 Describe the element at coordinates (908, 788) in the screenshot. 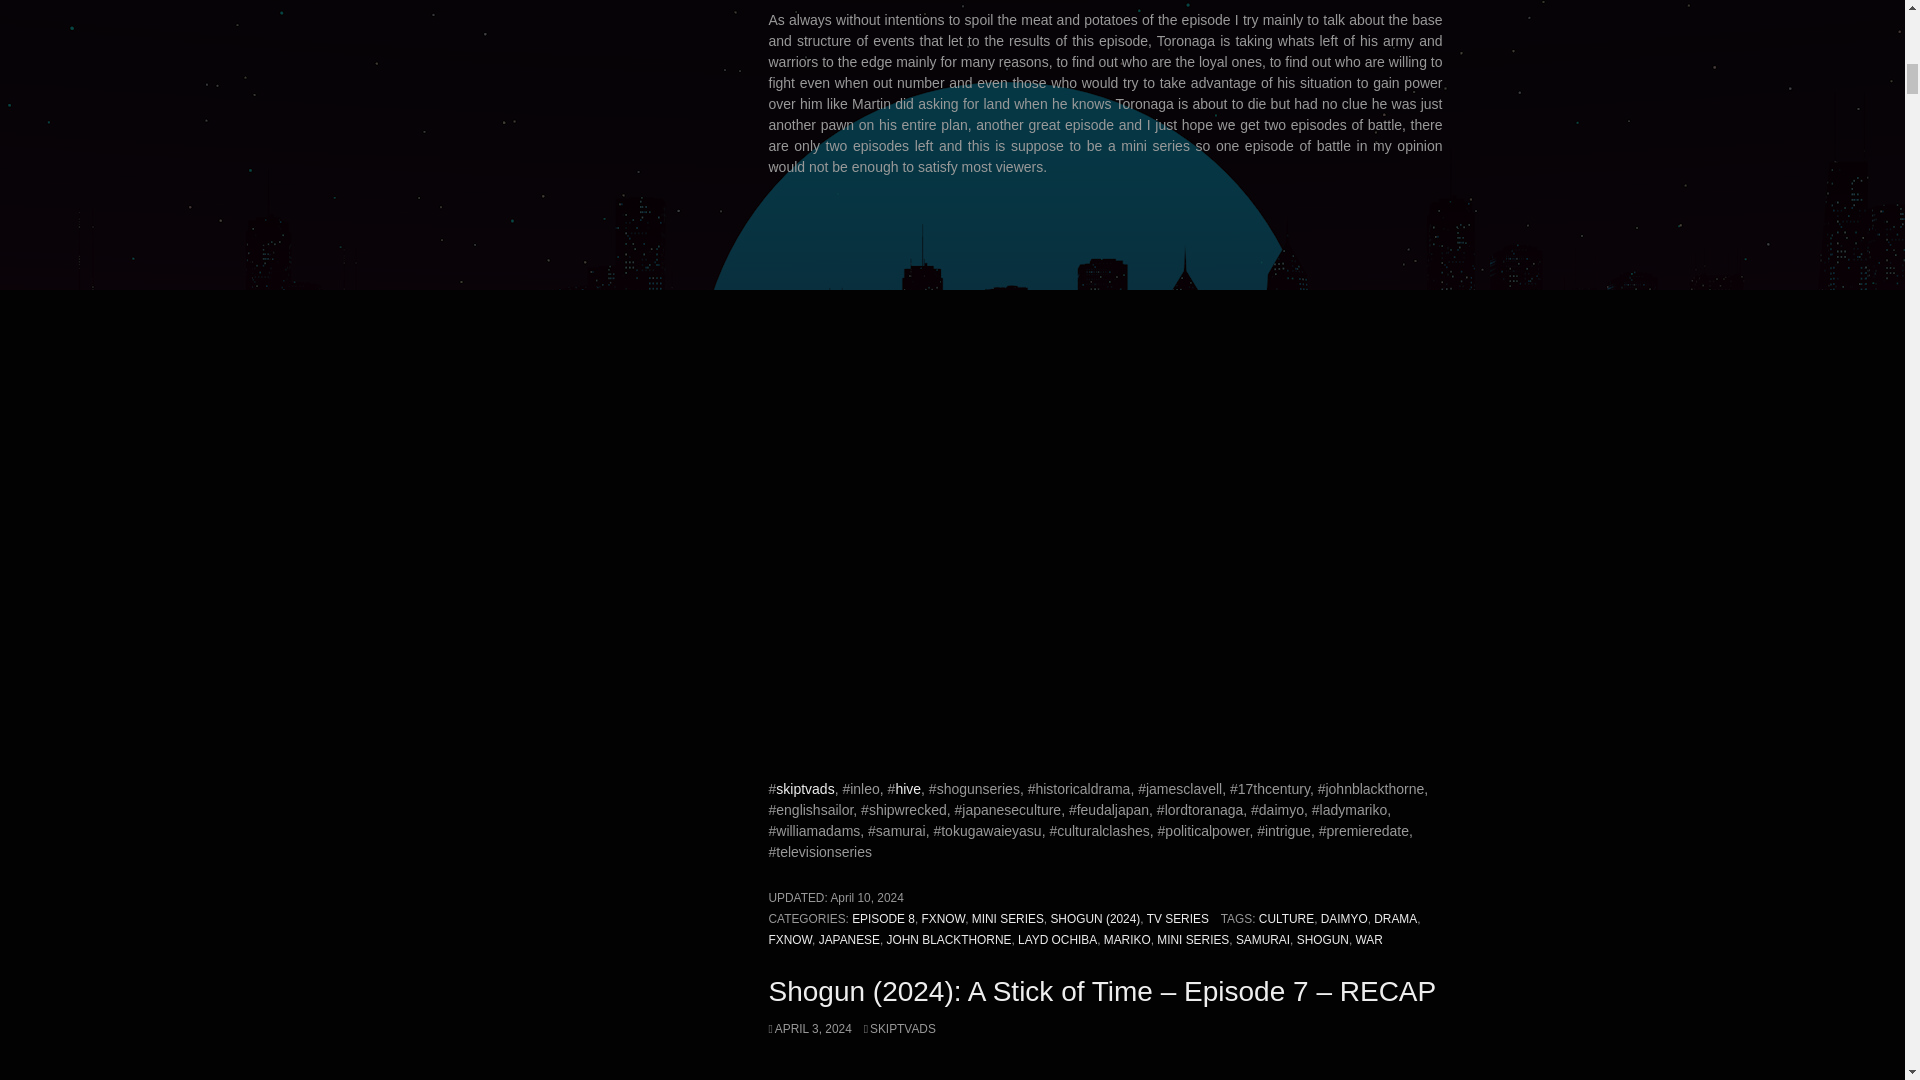

I see `hive` at that location.